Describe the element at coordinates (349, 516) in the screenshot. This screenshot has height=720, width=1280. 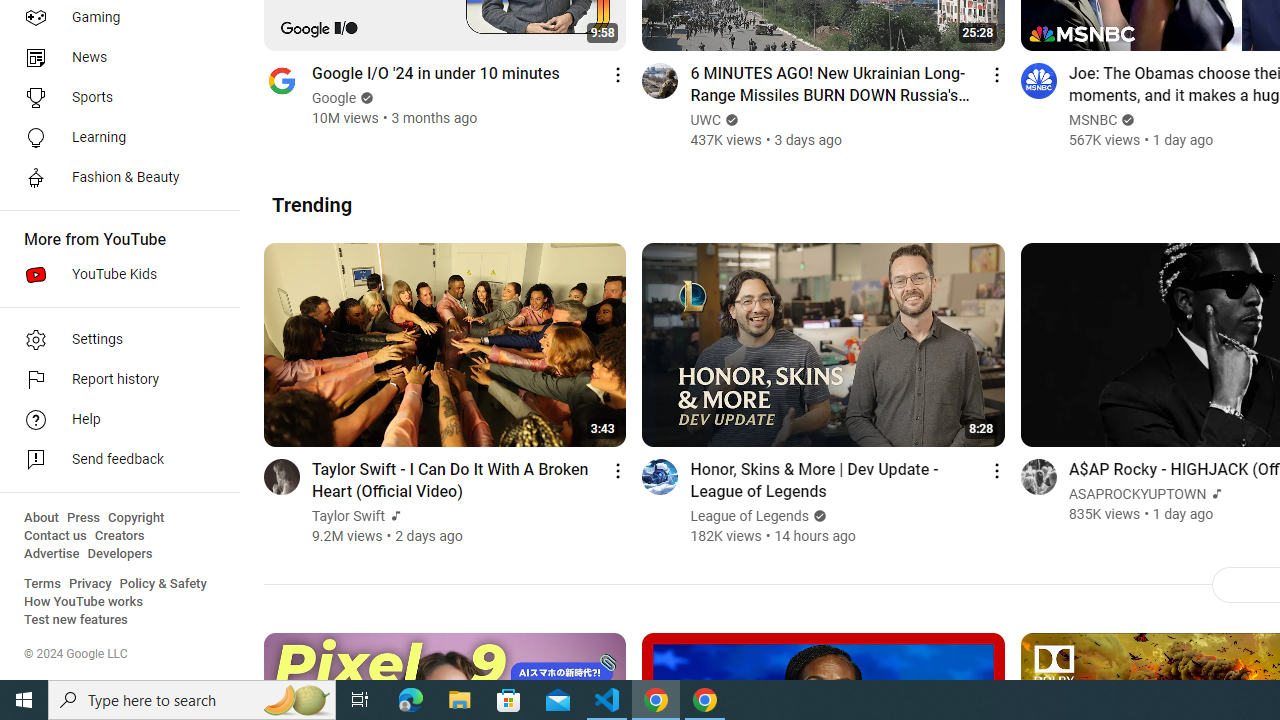
I see `Taylor Swift` at that location.